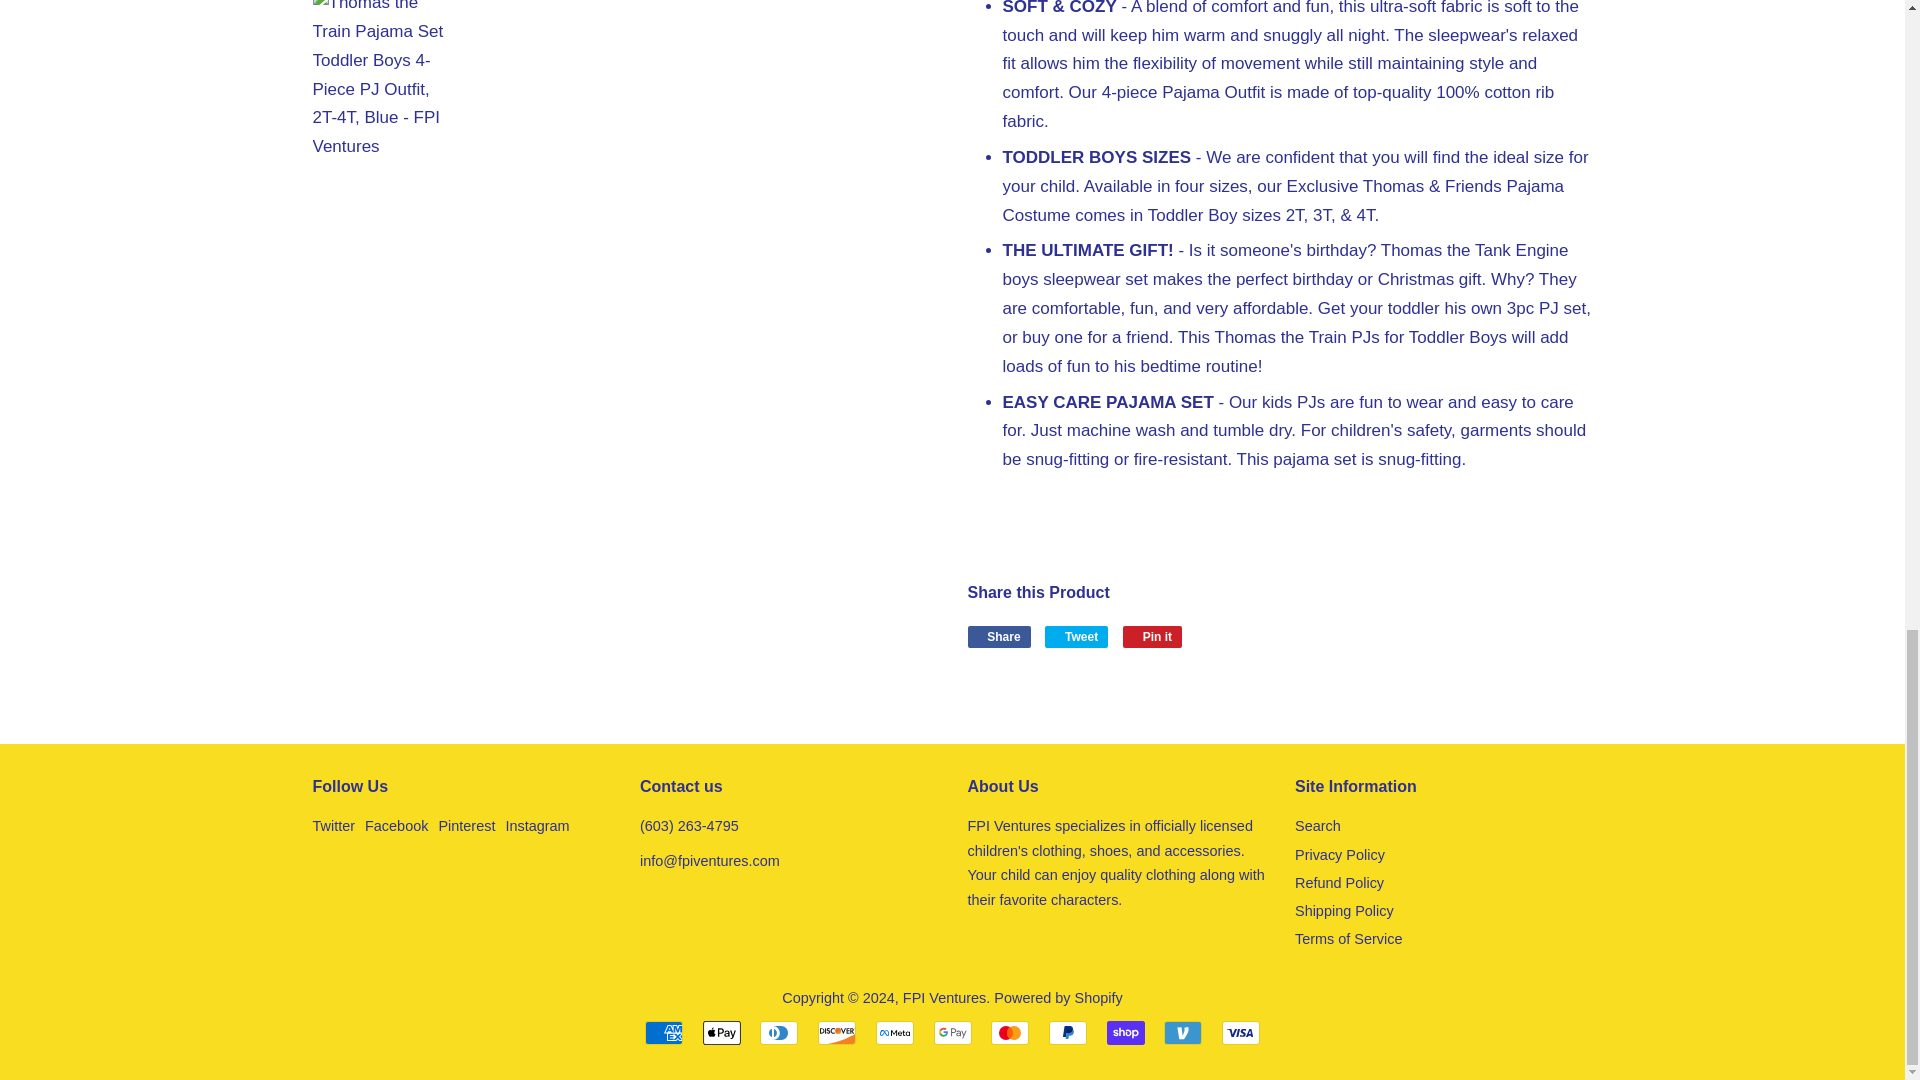 This screenshot has width=1920, height=1080. I want to click on Pin on Pinterest, so click(1152, 637).